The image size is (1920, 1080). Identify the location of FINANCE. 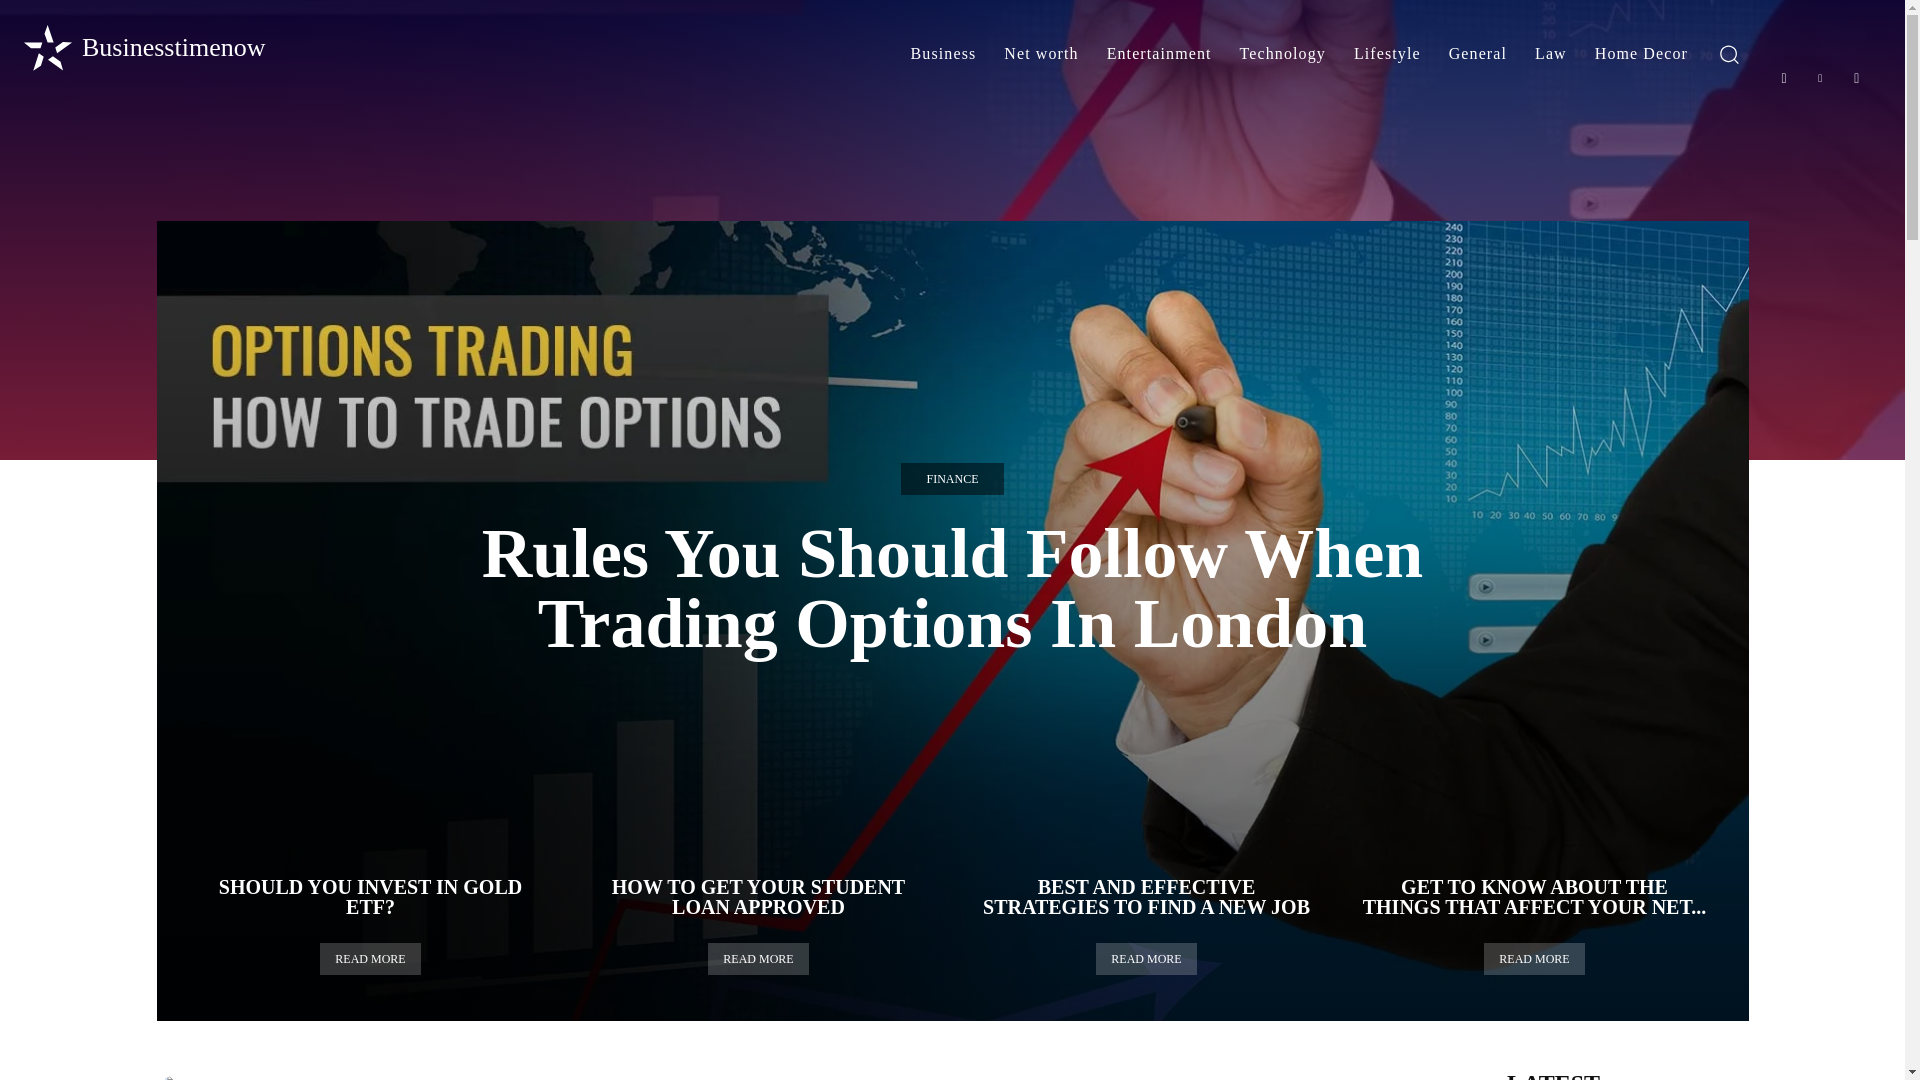
(951, 478).